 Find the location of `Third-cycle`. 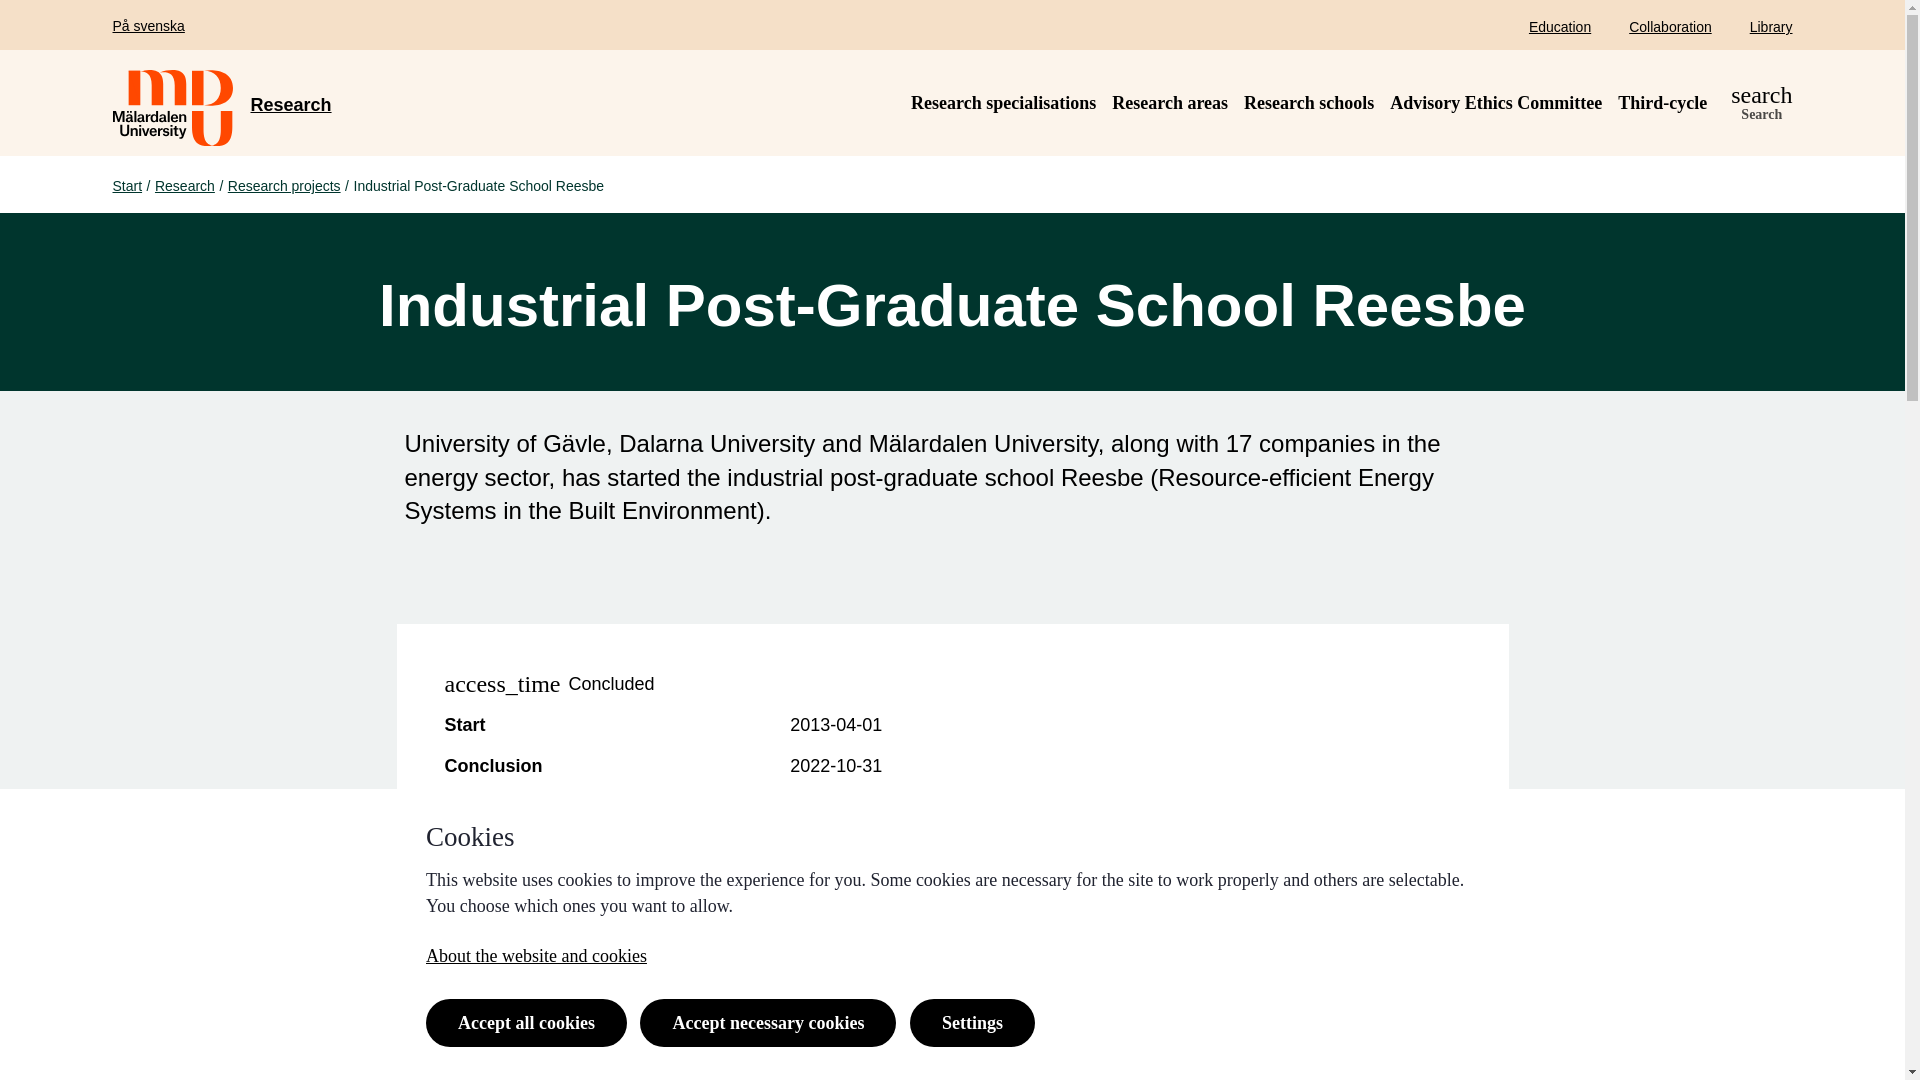

Third-cycle is located at coordinates (1662, 102).